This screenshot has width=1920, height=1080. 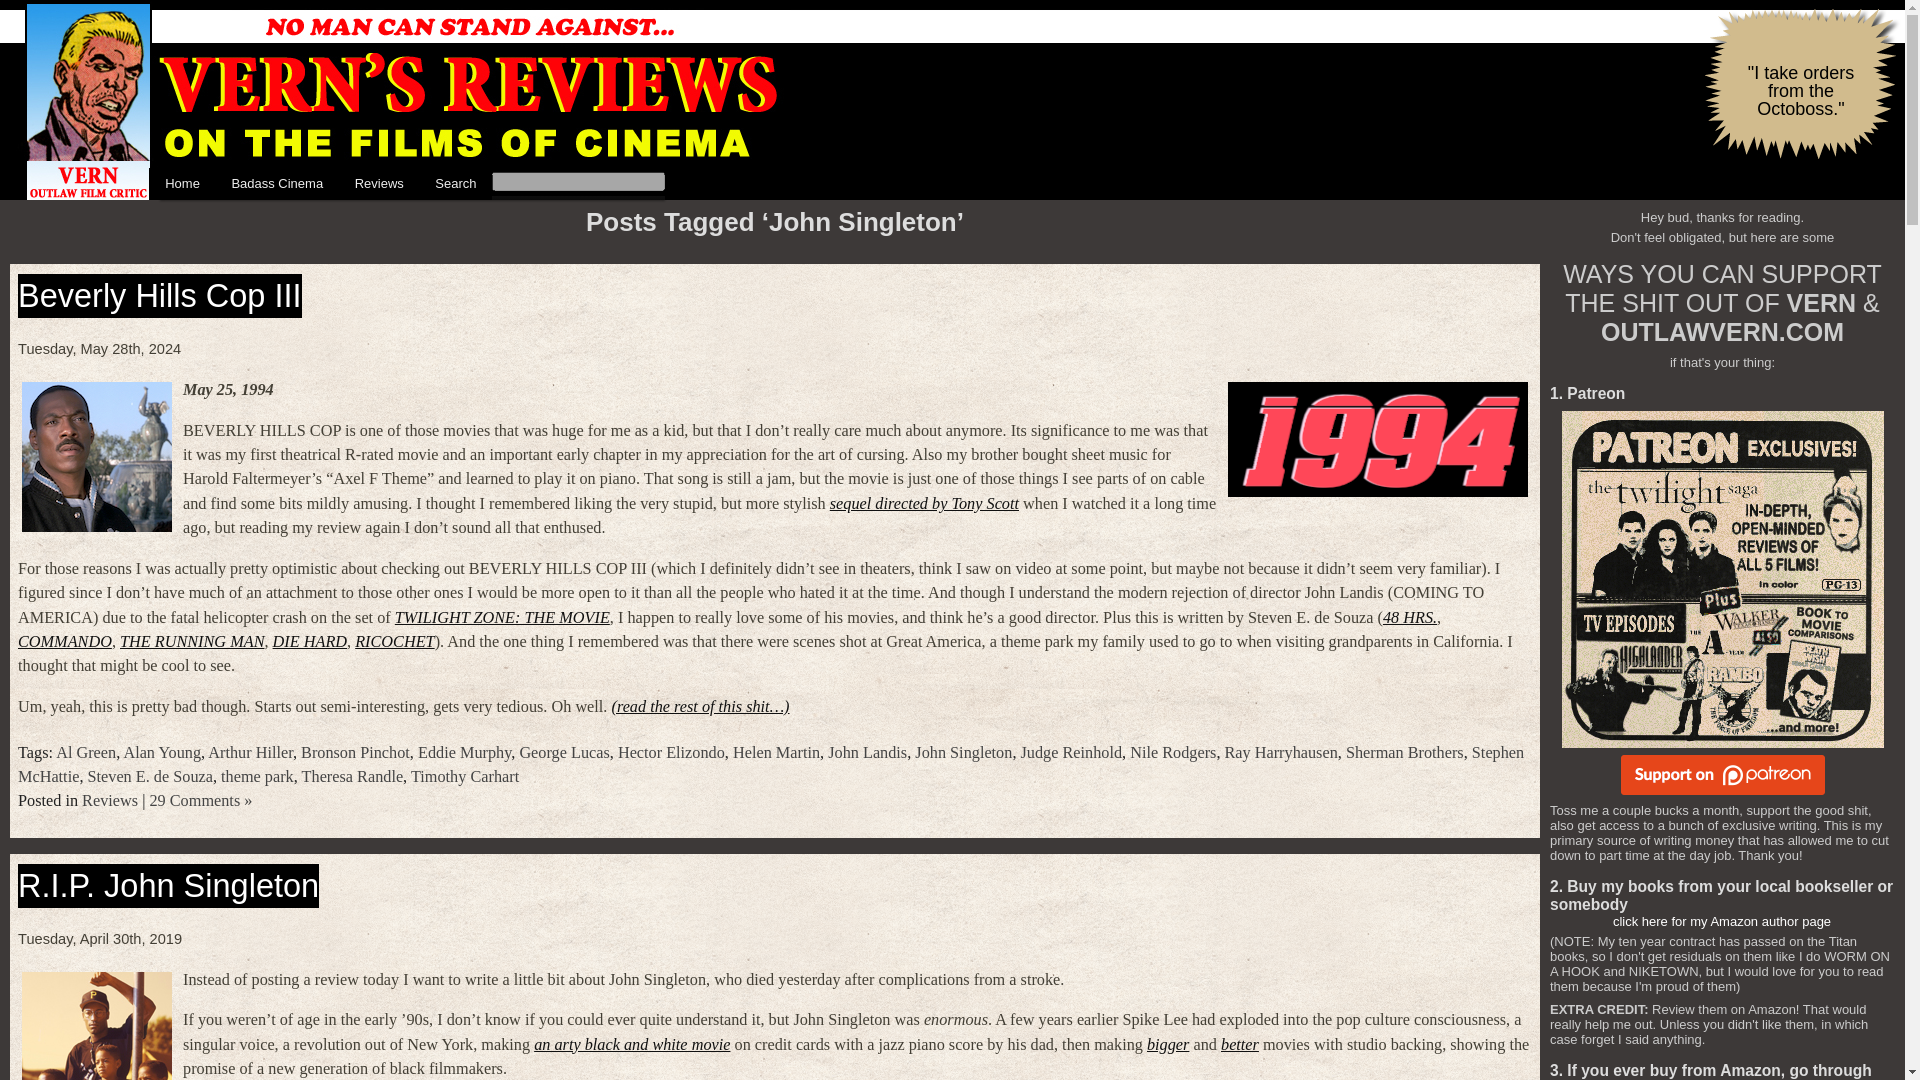 What do you see at coordinates (168, 886) in the screenshot?
I see `Permanent Link to R.I.P. John Singleton` at bounding box center [168, 886].